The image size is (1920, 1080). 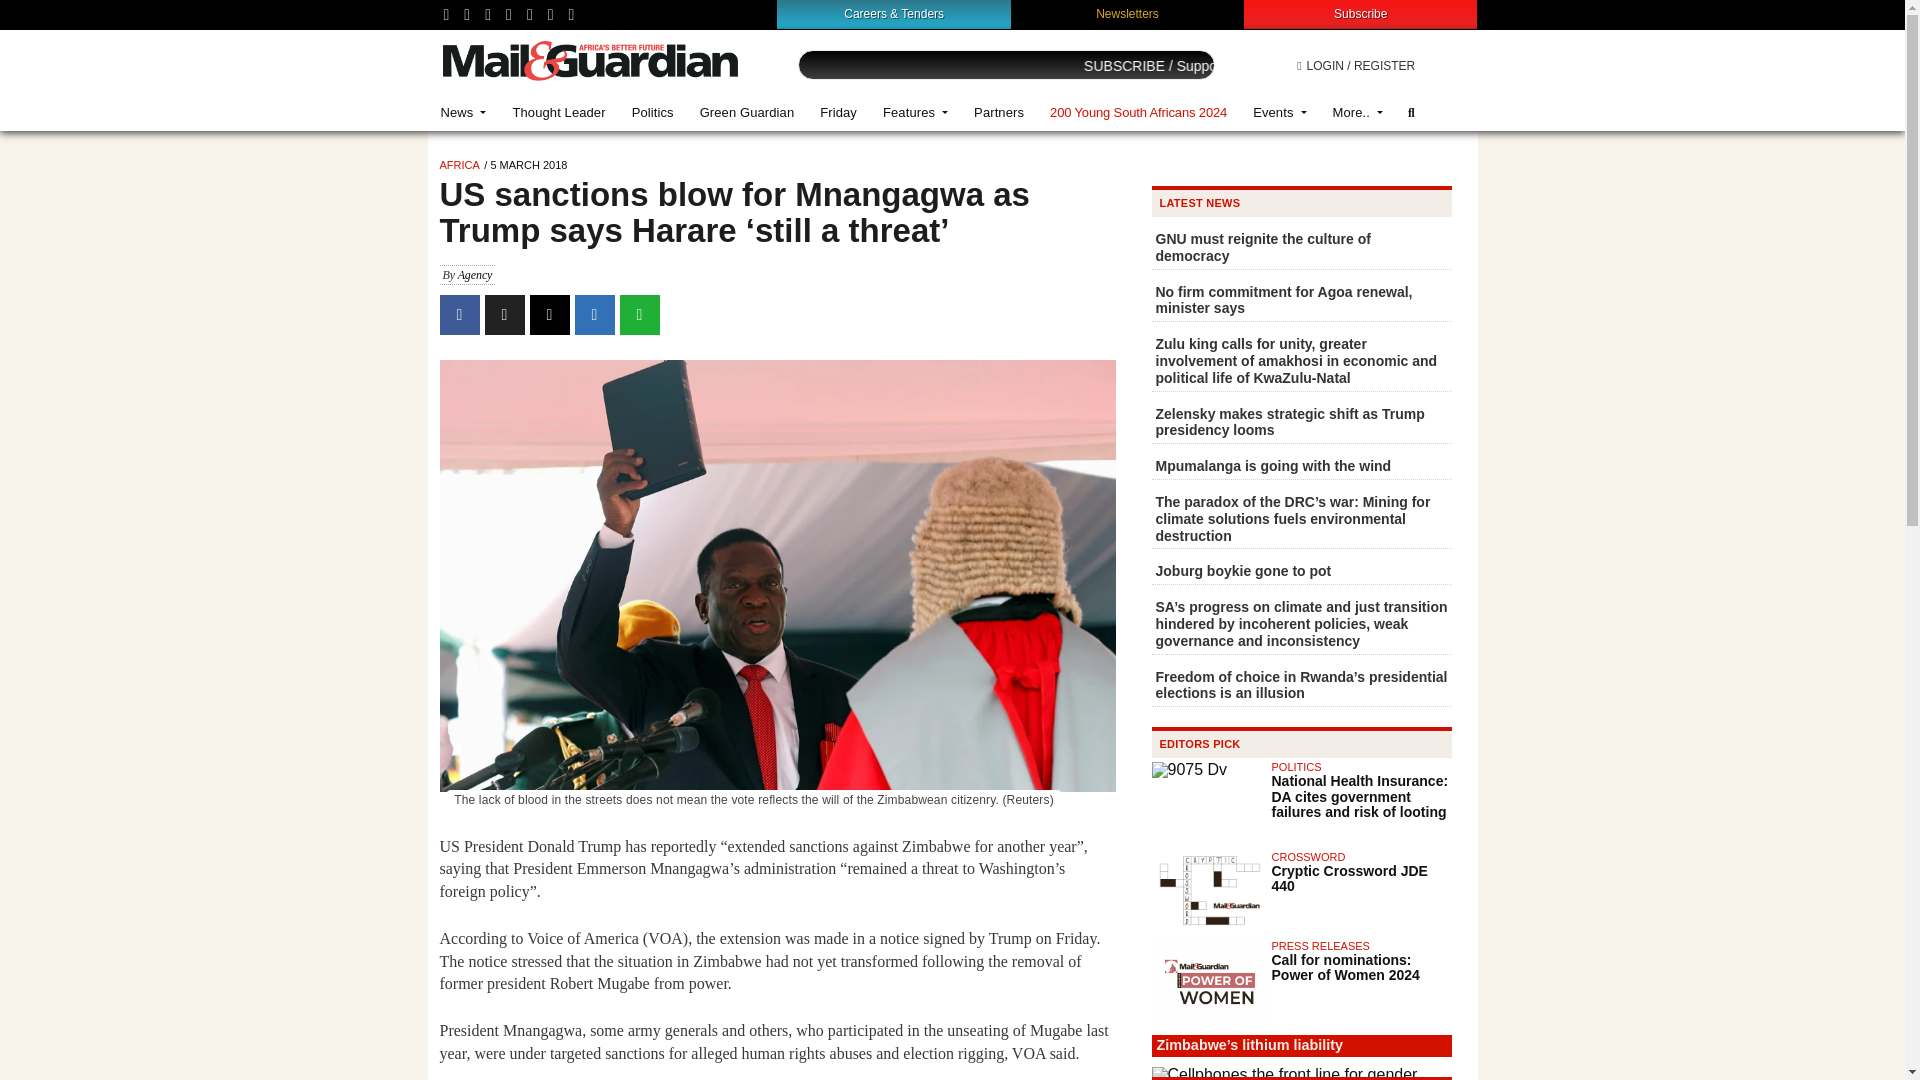 I want to click on Newsletters, so click(x=1128, y=13).